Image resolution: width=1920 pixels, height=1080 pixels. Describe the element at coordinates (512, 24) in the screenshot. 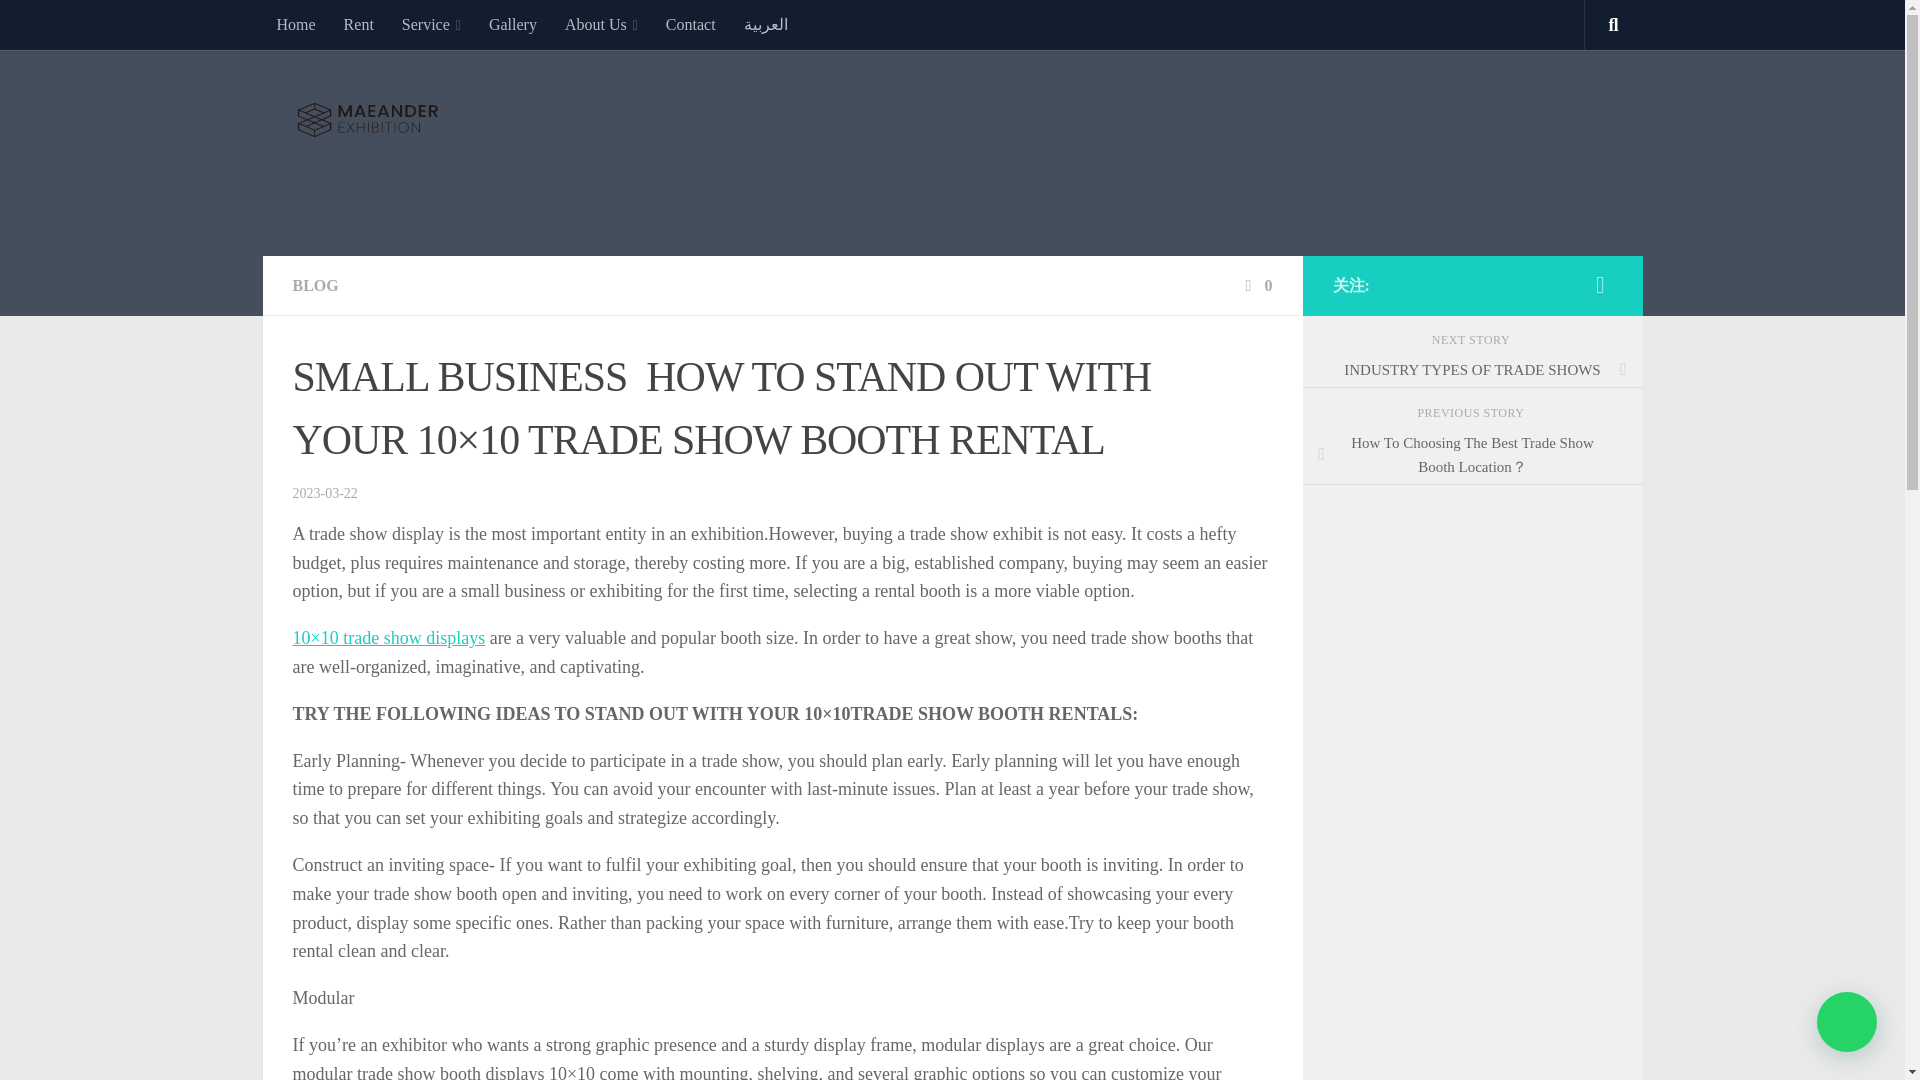

I see `Products` at that location.